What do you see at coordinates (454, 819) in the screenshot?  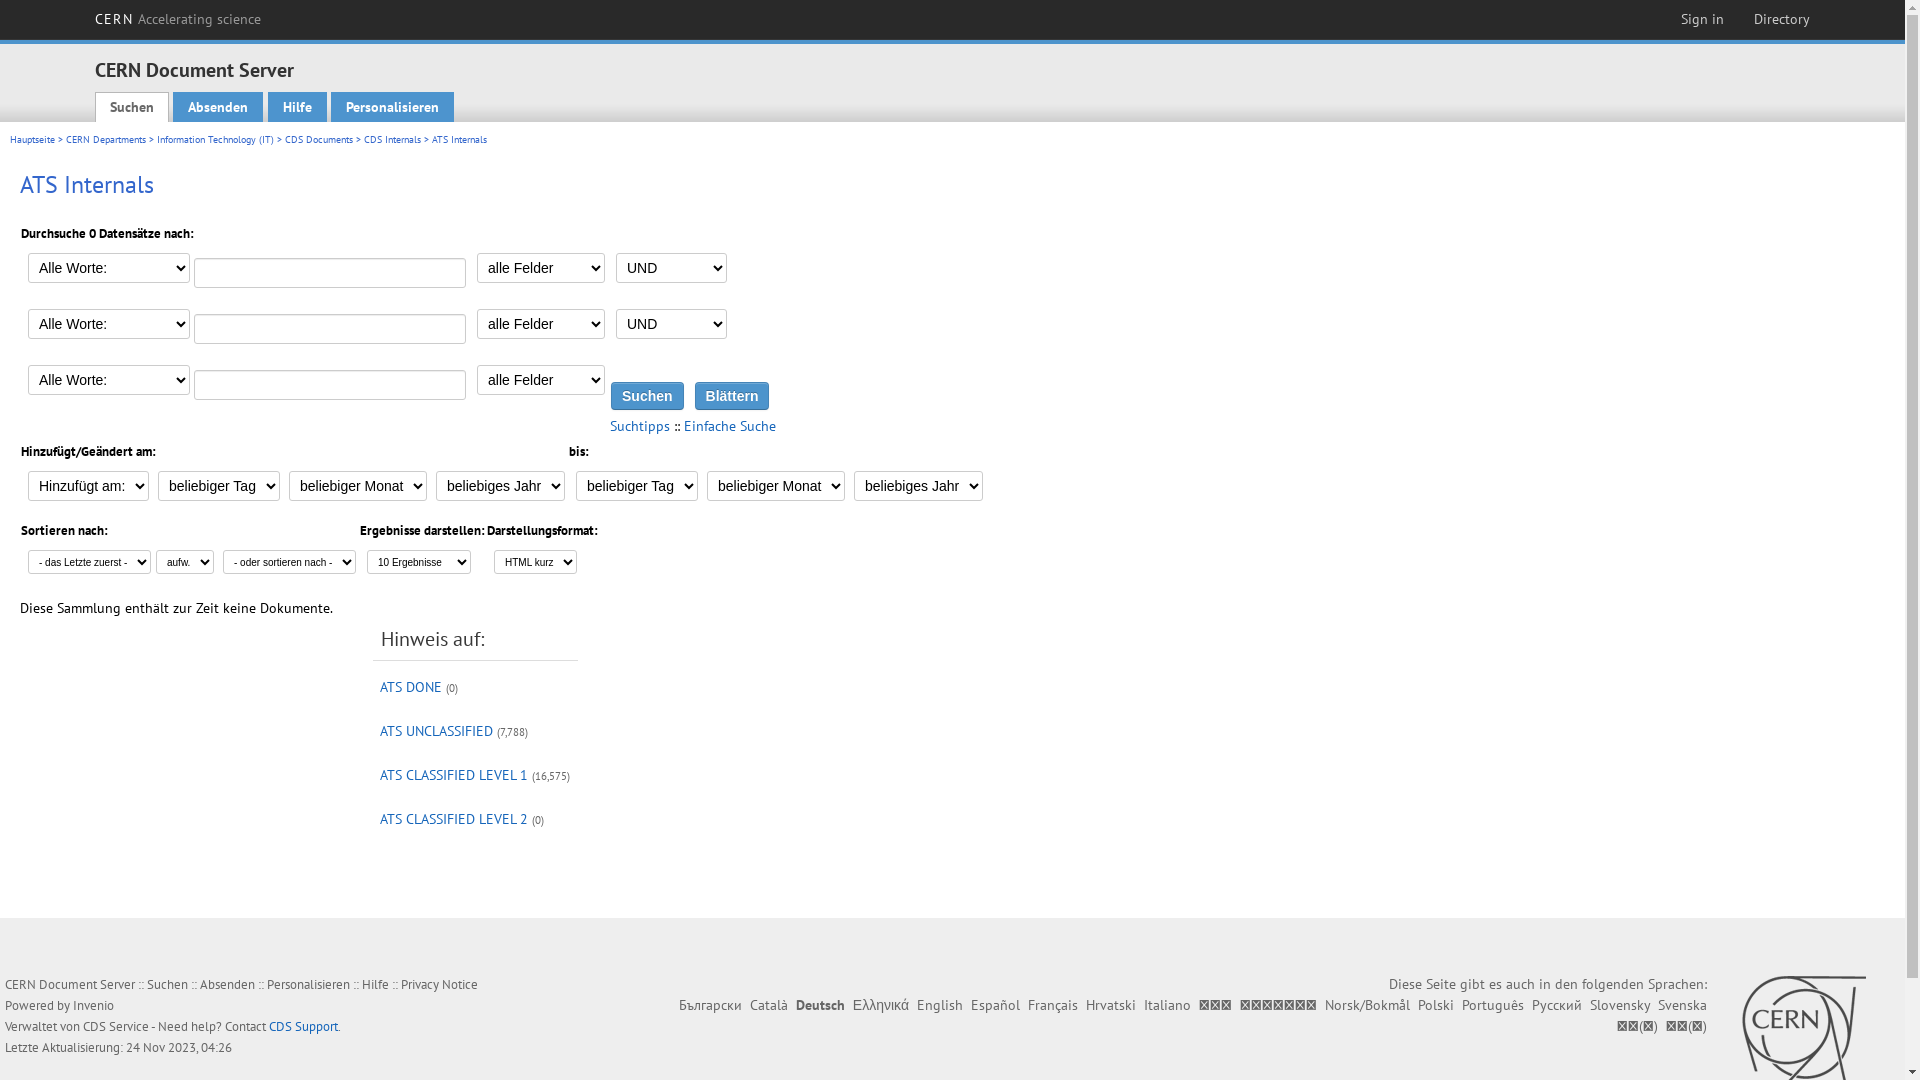 I see `ATS CLASSIFIED LEVEL 2` at bounding box center [454, 819].